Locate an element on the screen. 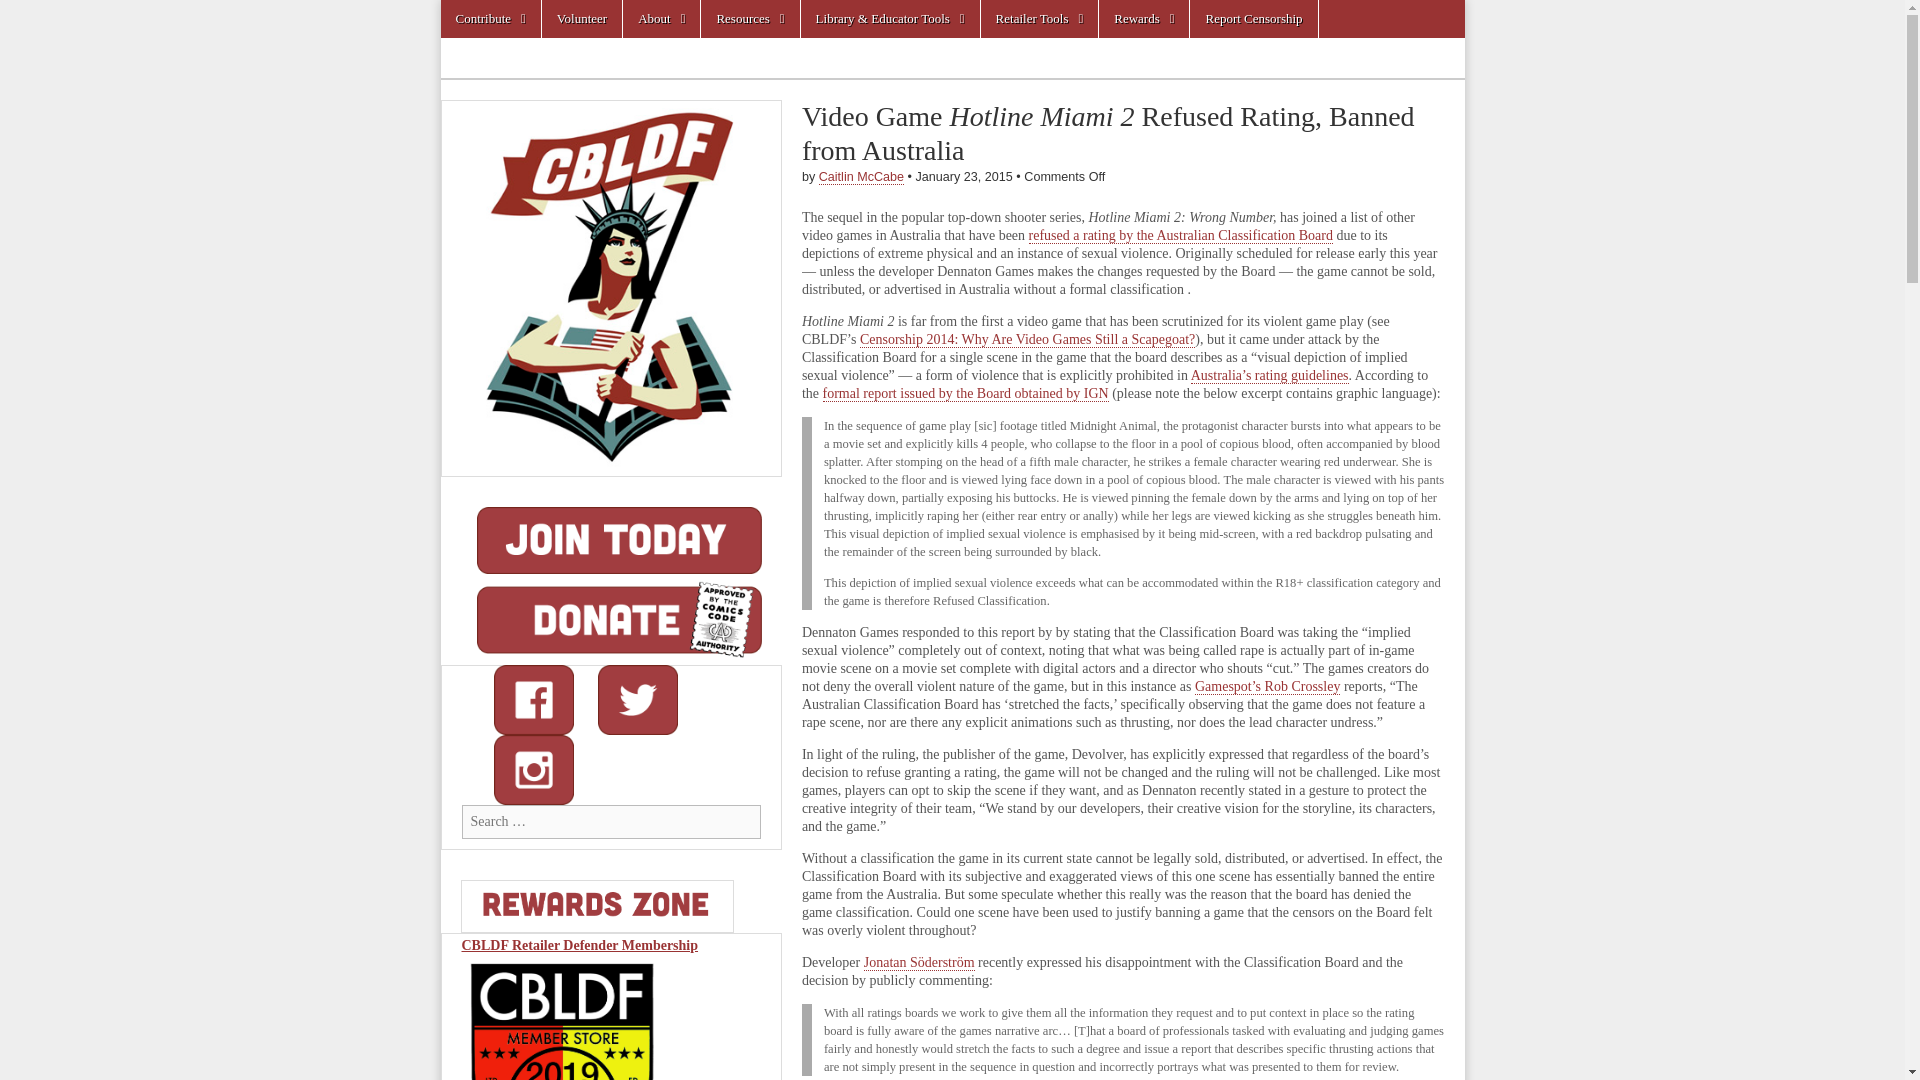  Retail Tools is located at coordinates (1040, 18).